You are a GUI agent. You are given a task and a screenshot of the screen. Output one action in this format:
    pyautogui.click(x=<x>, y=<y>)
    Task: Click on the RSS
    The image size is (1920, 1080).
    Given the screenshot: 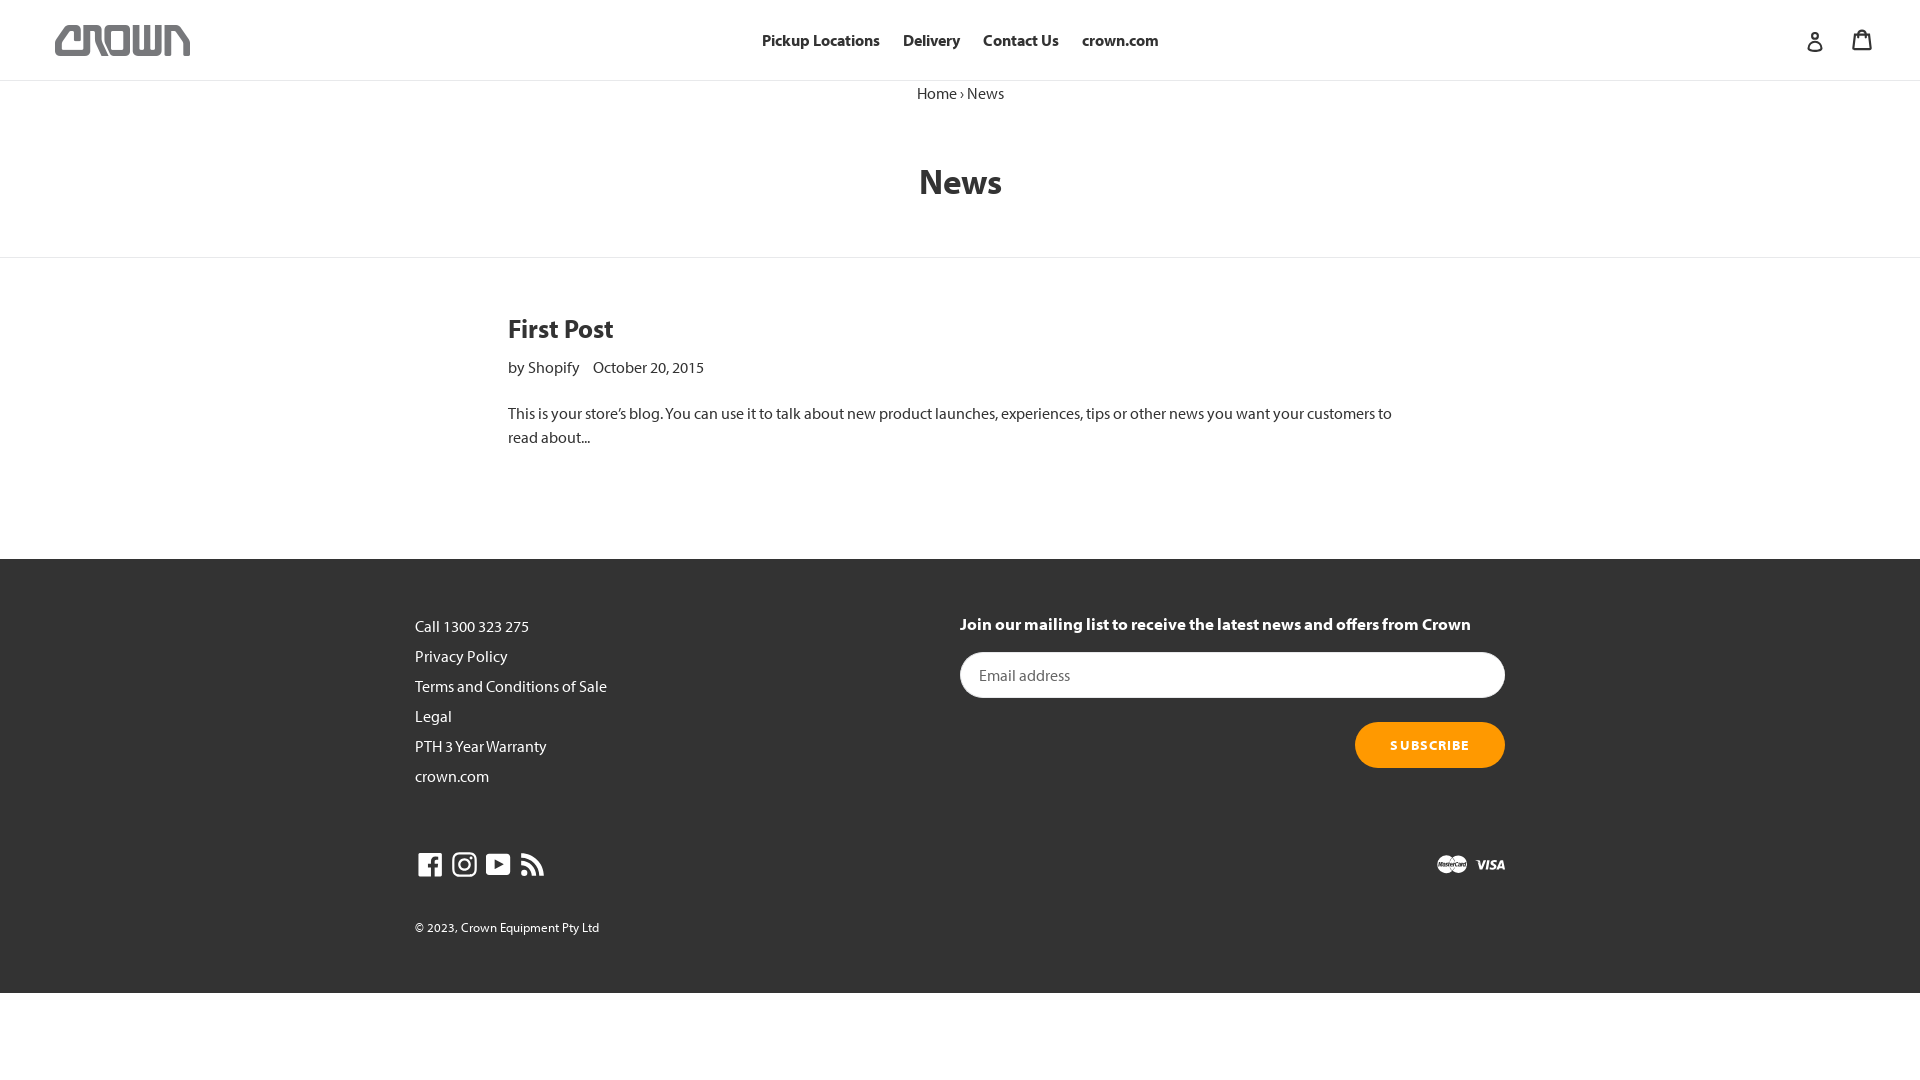 What is the action you would take?
    pyautogui.click(x=532, y=864)
    